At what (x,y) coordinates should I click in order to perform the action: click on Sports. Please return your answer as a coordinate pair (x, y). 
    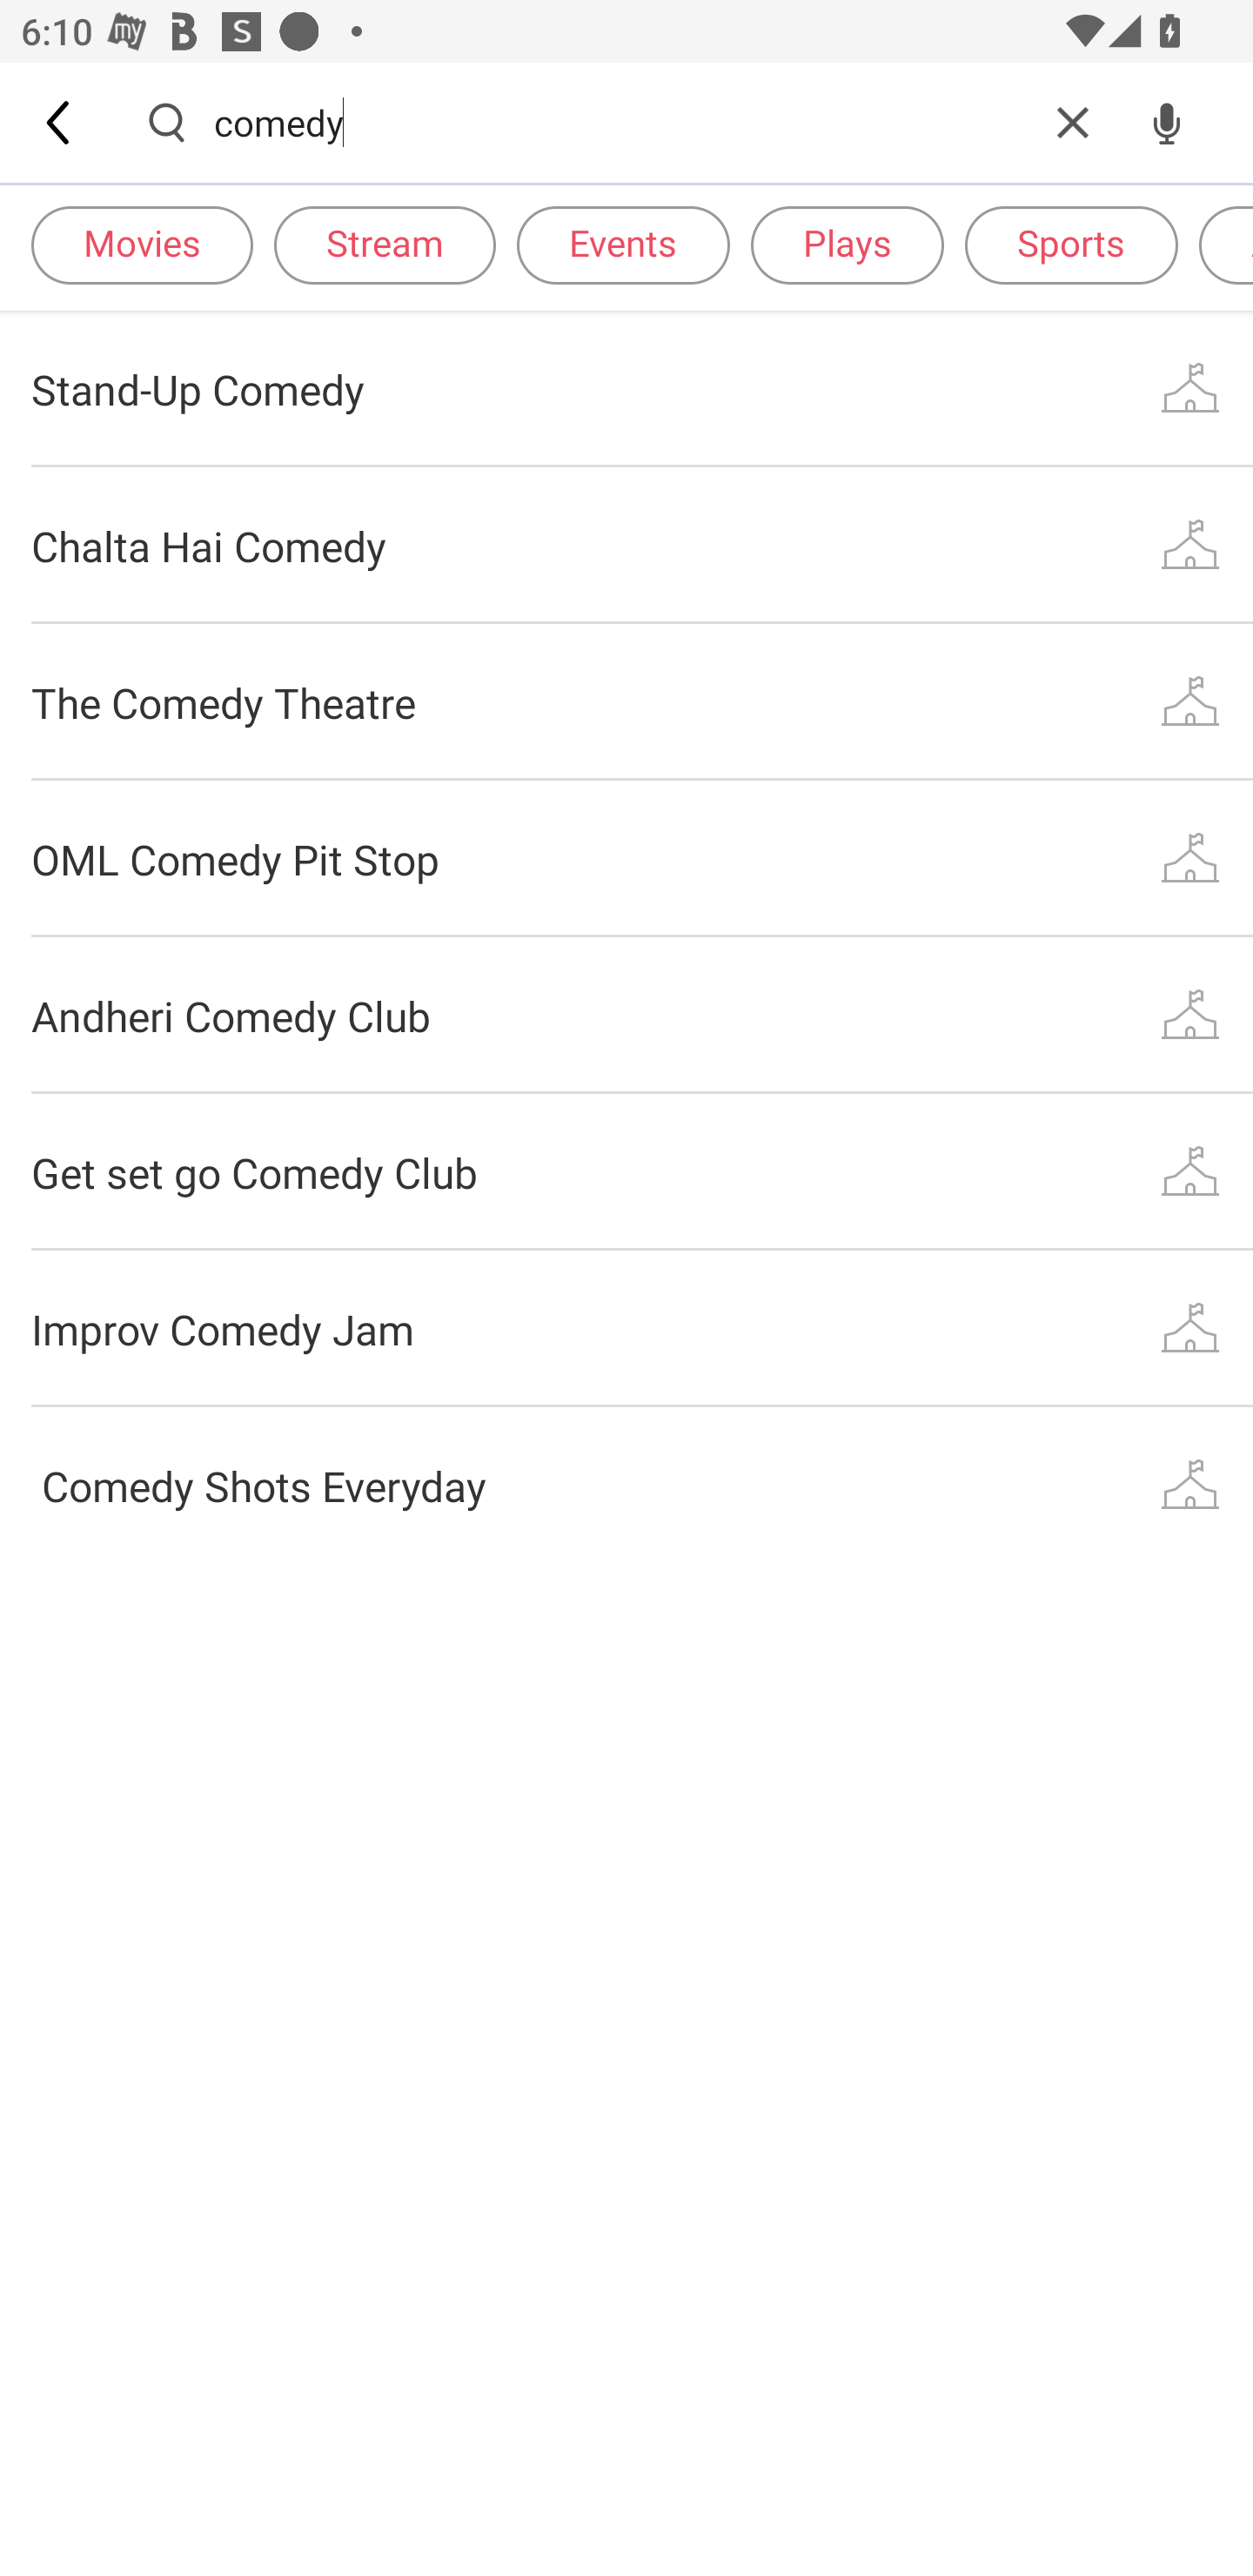
    Looking at the image, I should click on (1070, 244).